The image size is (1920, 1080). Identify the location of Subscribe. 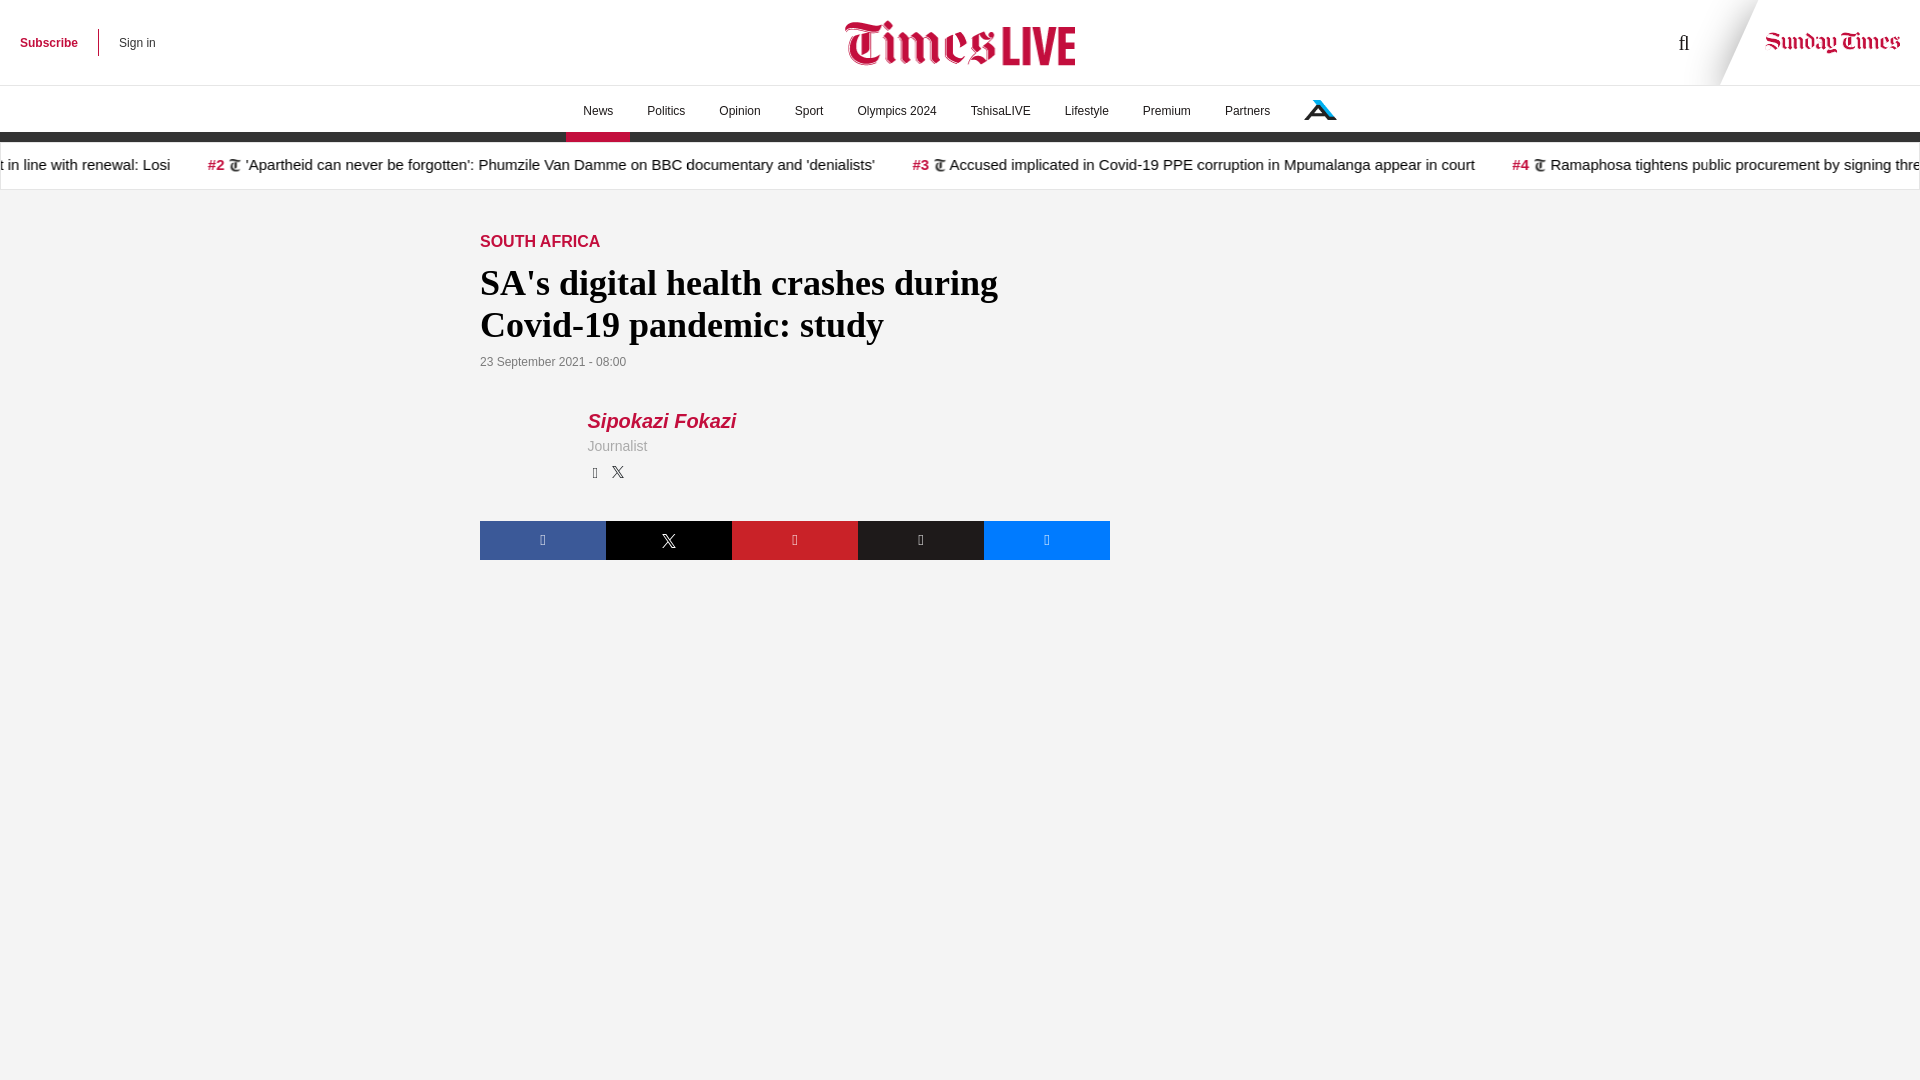
(48, 42).